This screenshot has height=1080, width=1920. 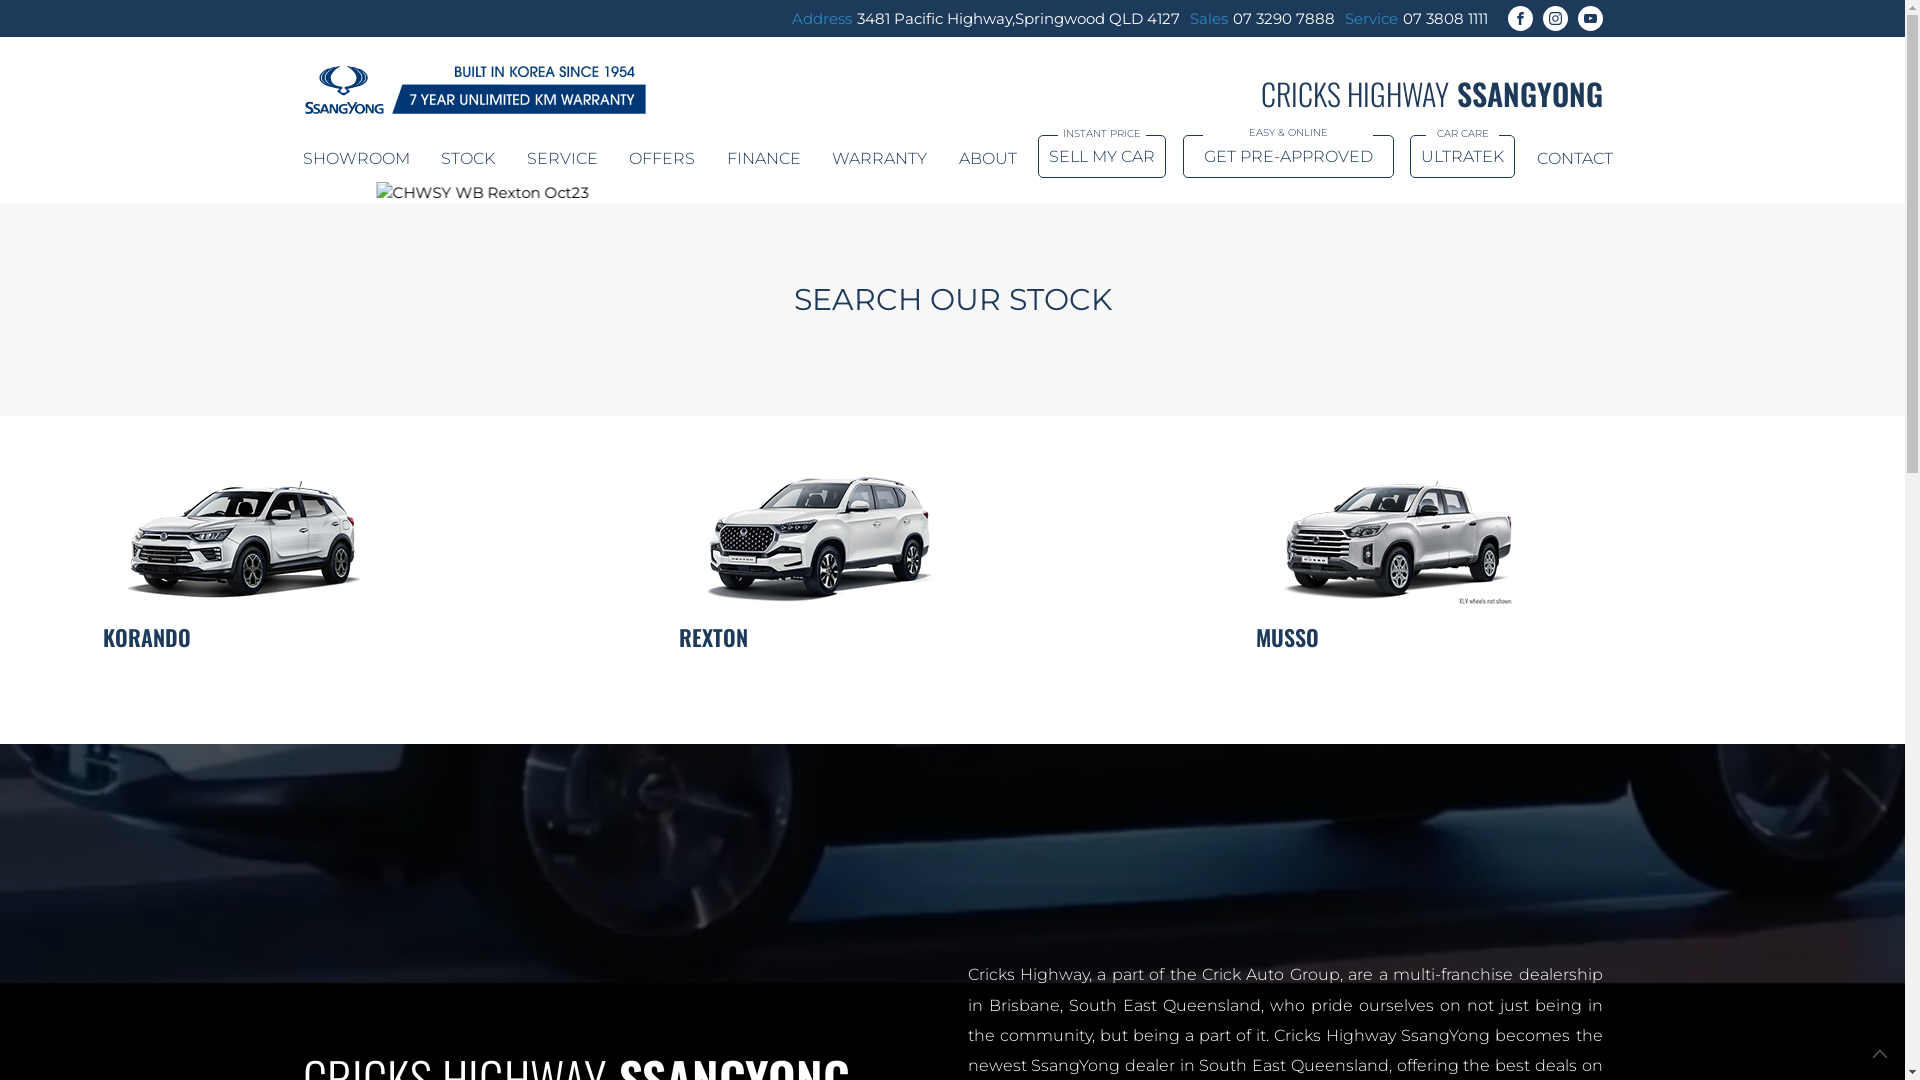 I want to click on SERVICE, so click(x=562, y=158).